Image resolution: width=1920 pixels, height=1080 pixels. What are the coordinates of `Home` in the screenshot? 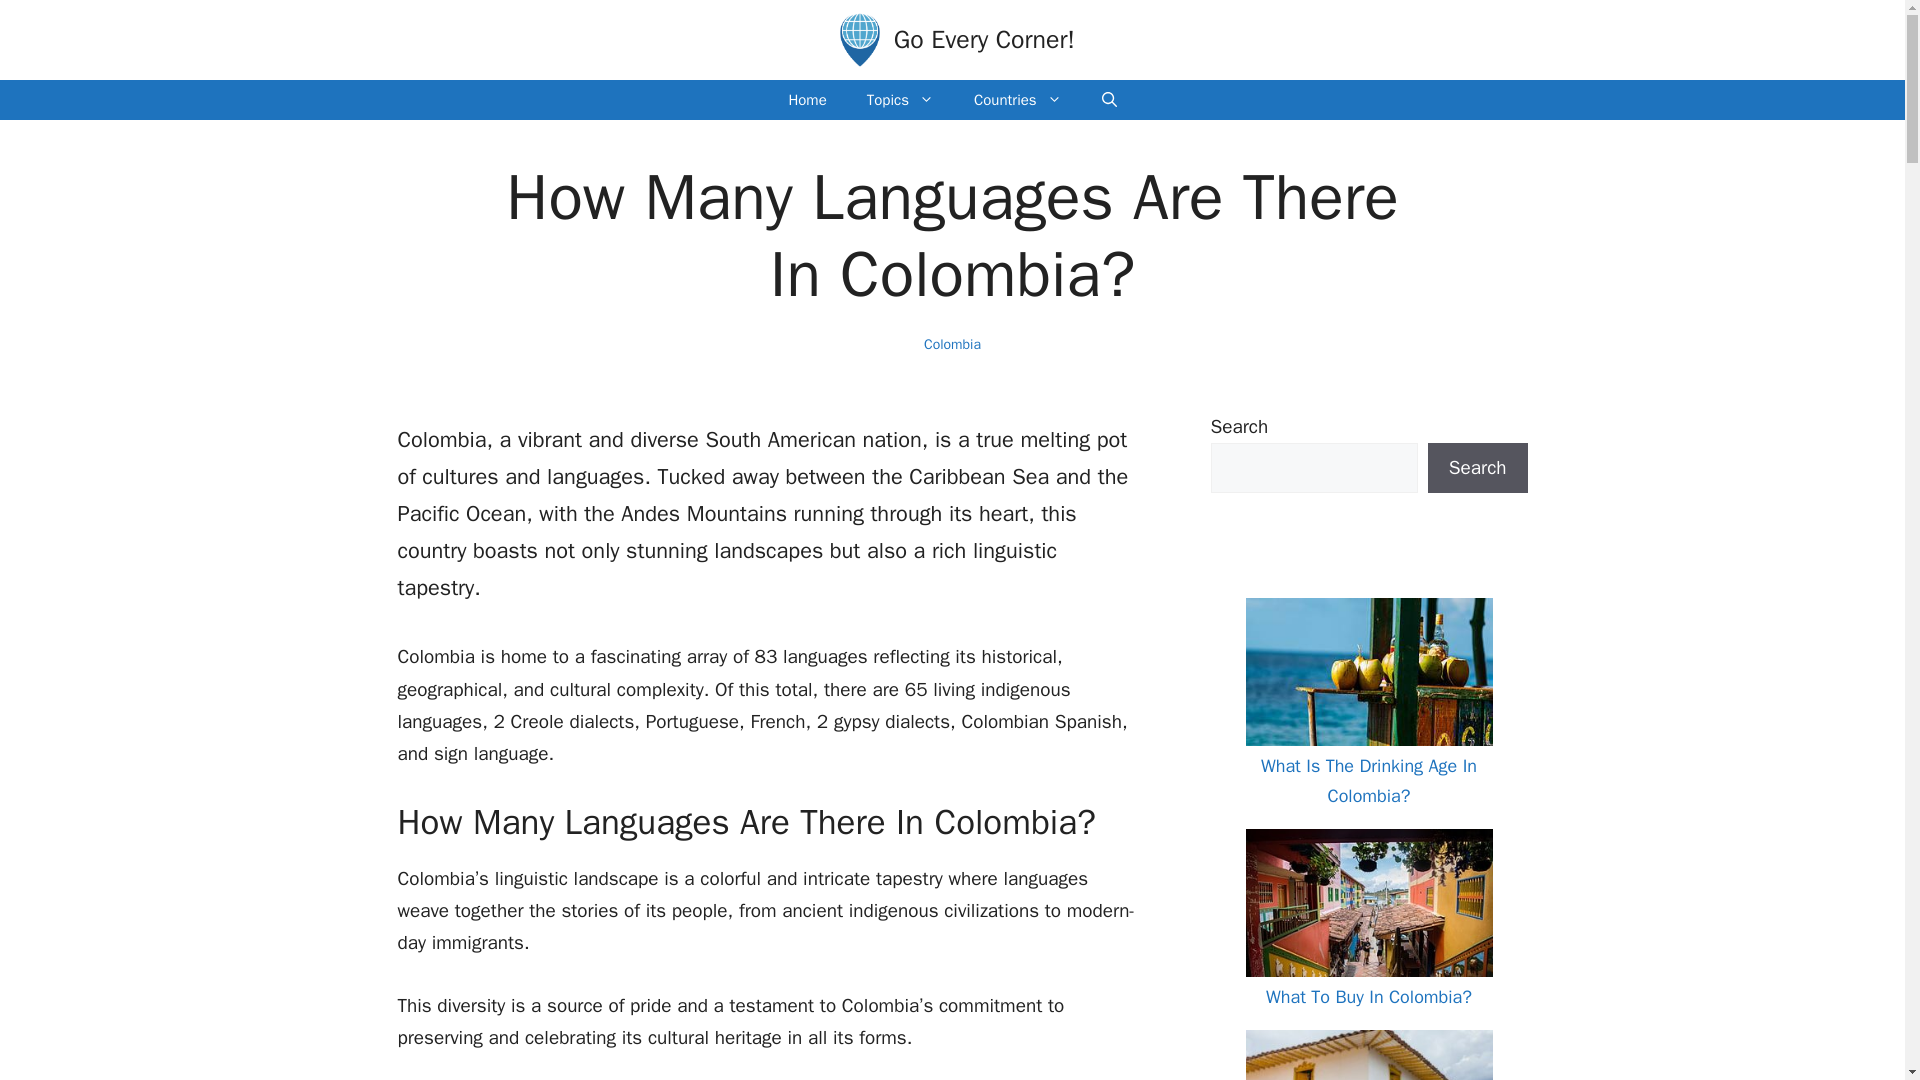 It's located at (807, 99).